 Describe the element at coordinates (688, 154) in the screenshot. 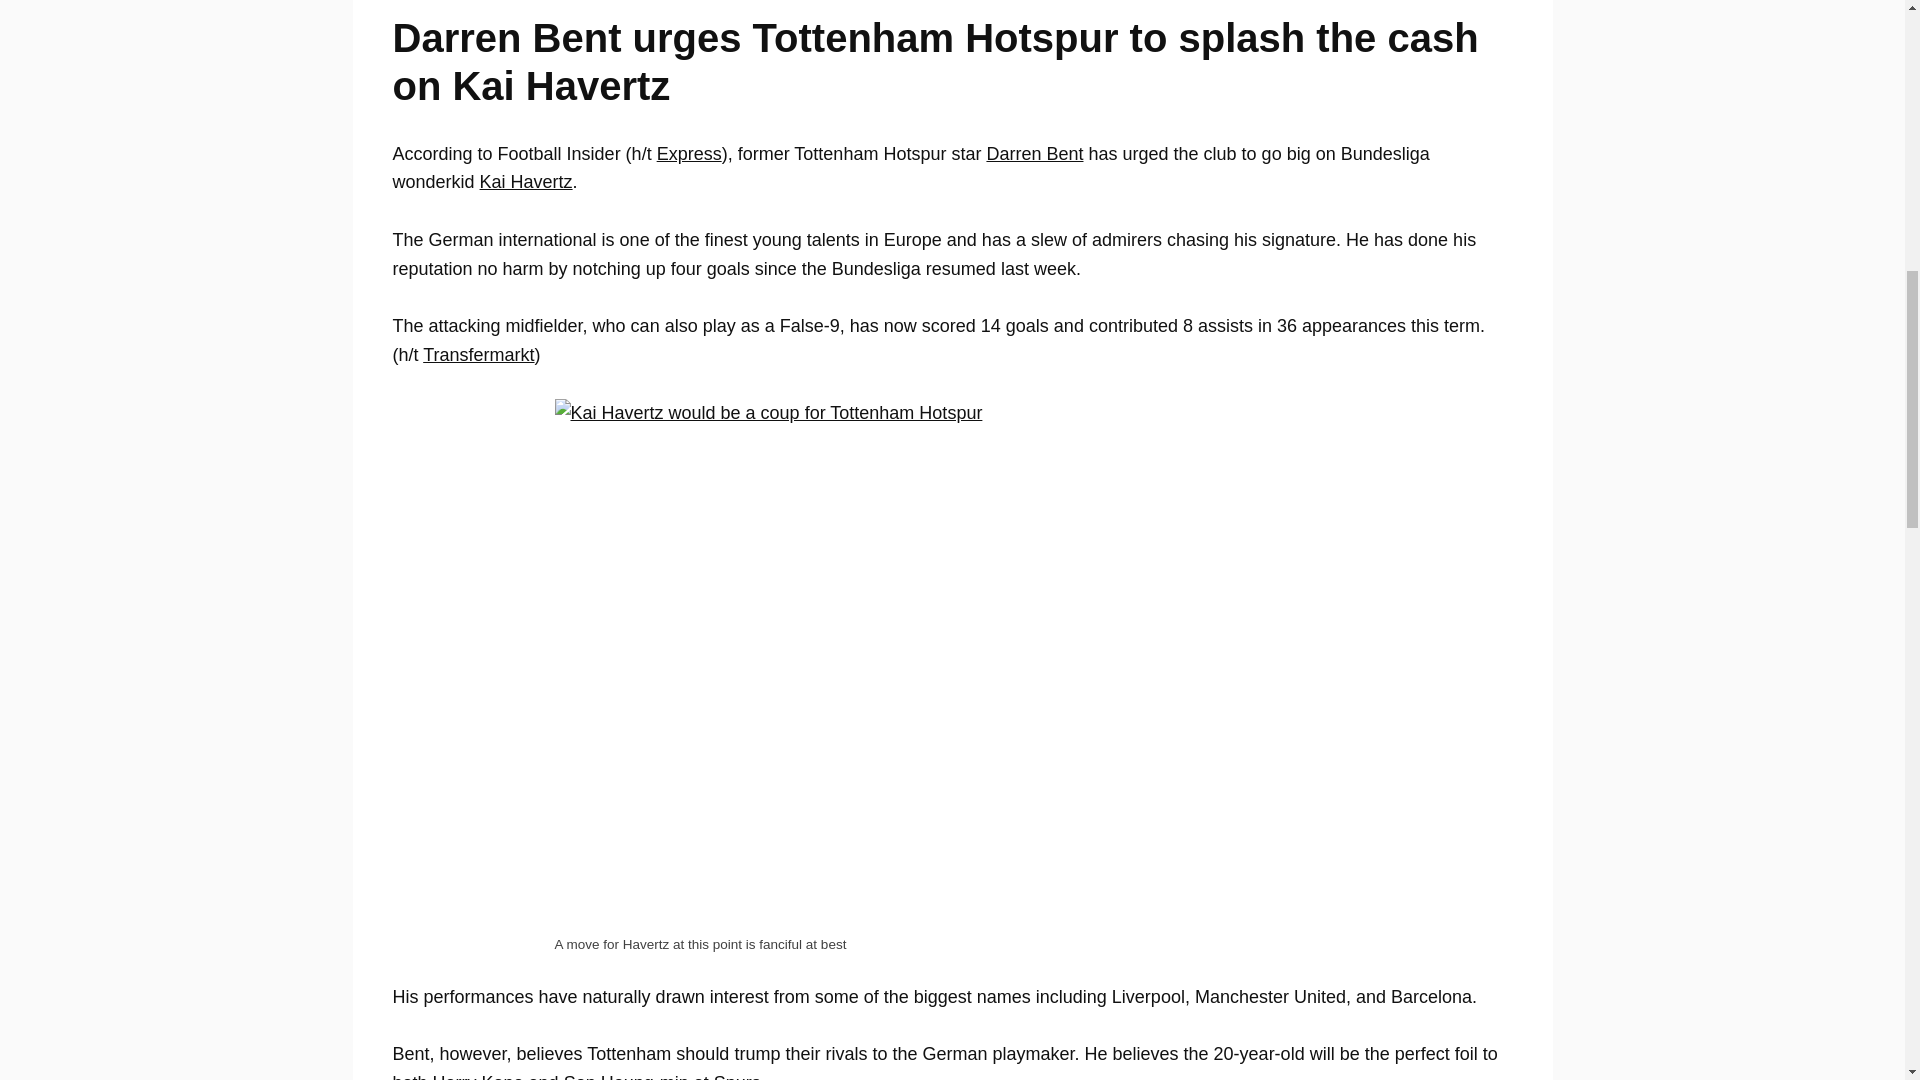

I see `Express` at that location.